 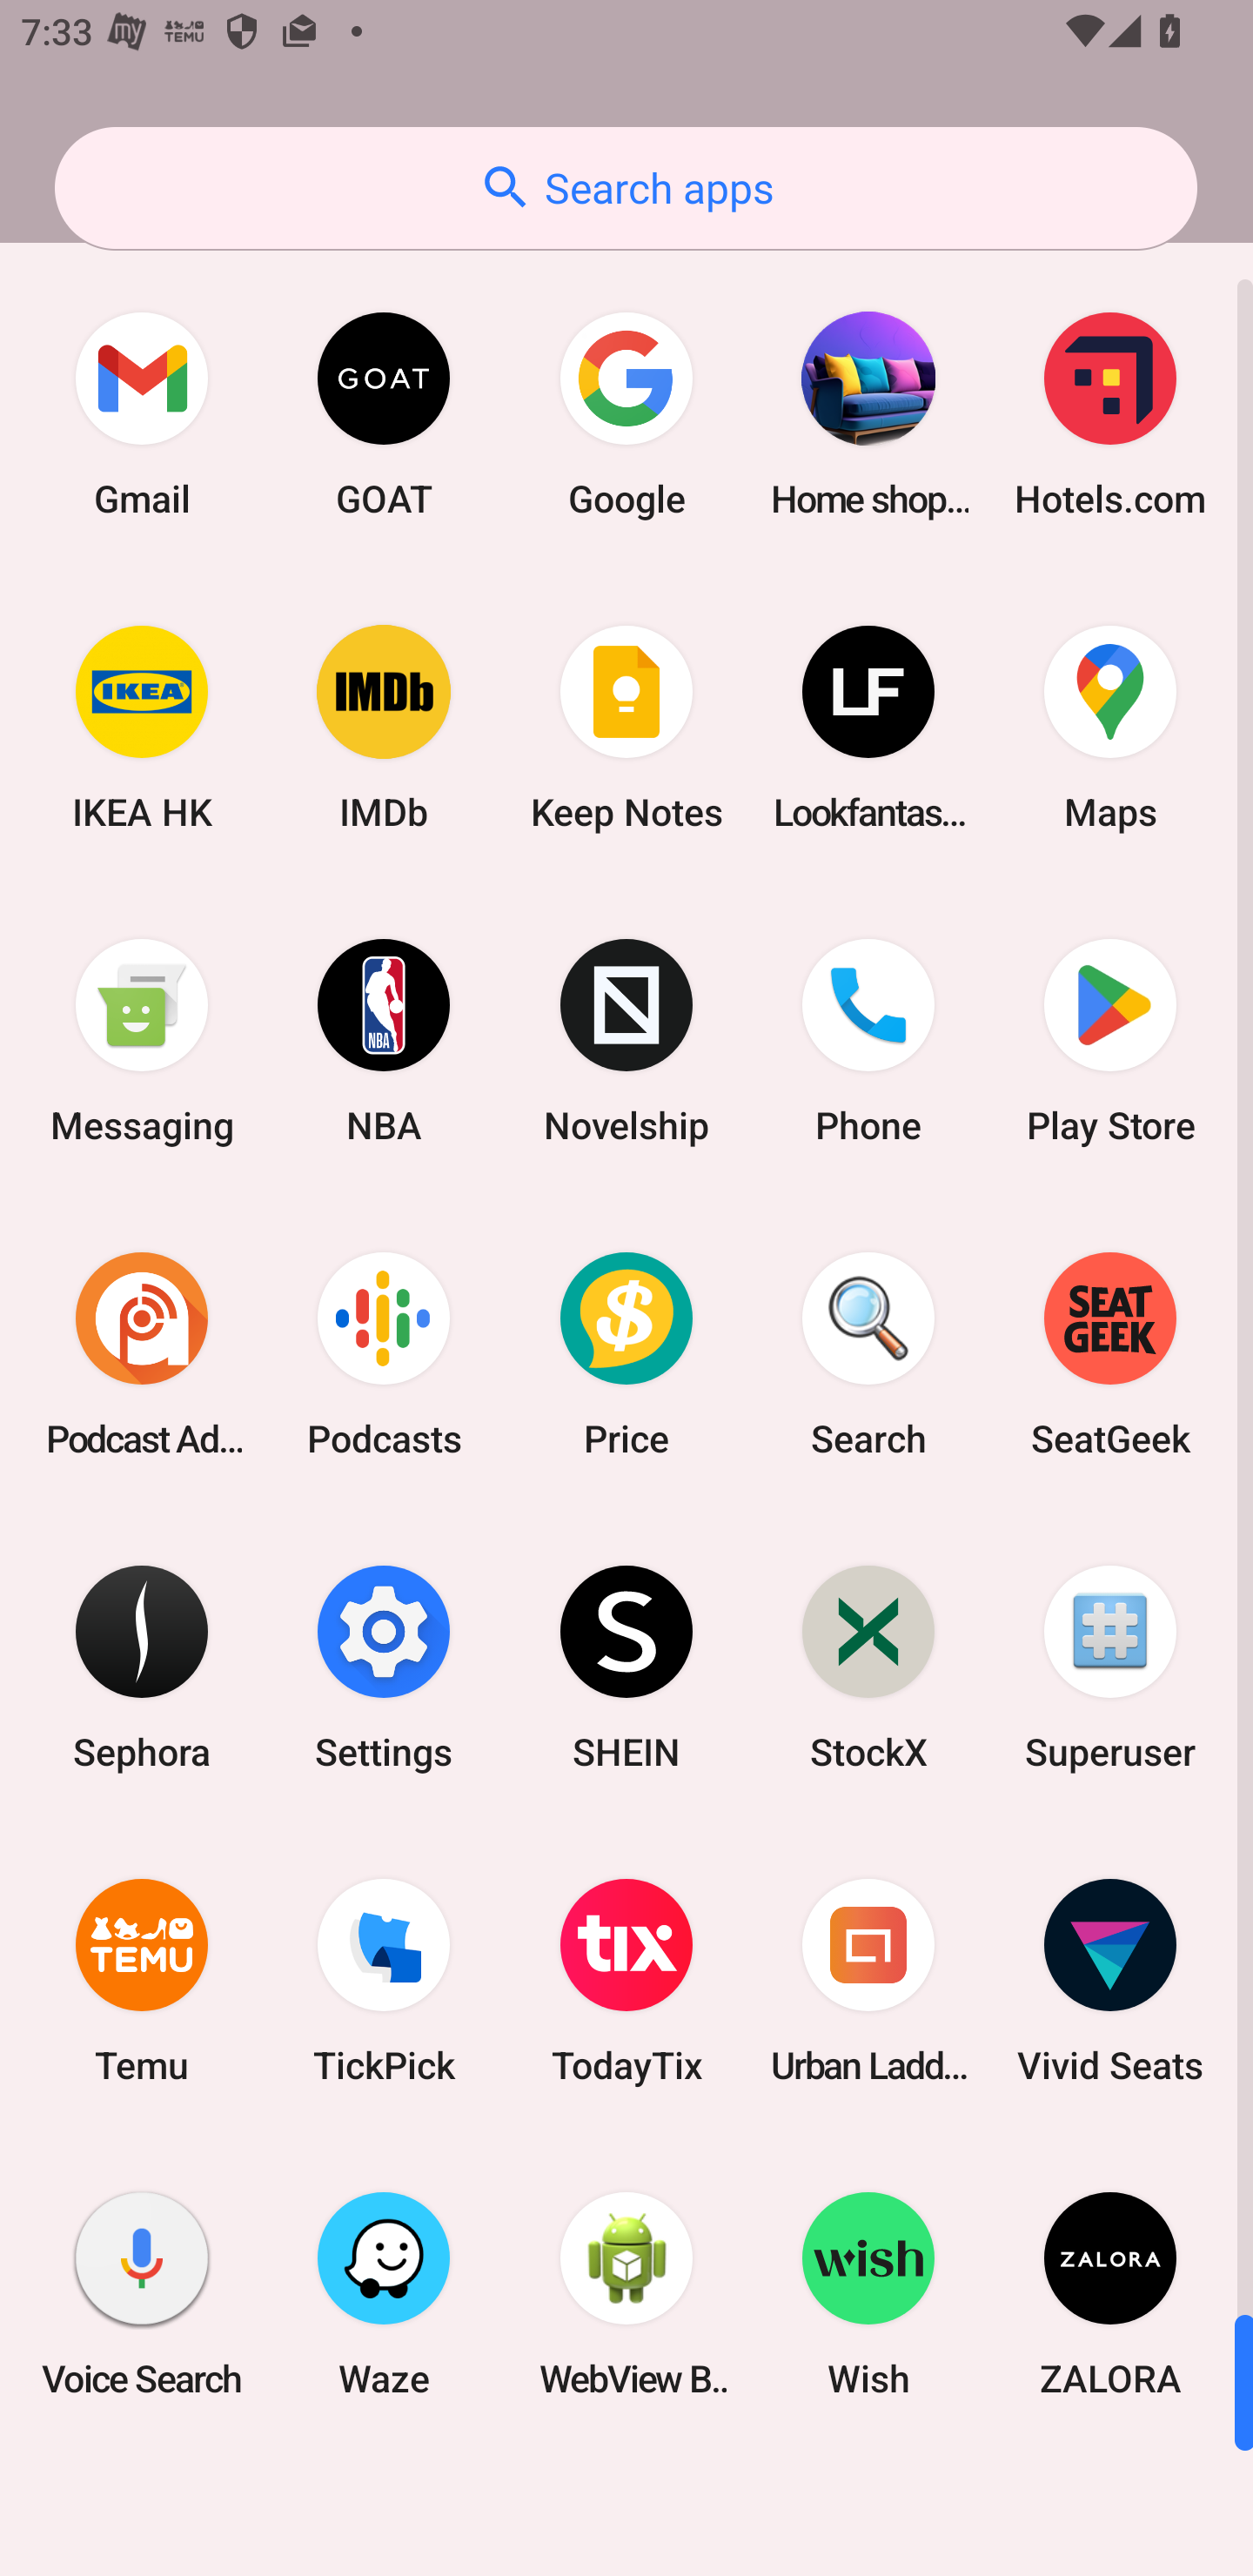 What do you see at coordinates (626, 1981) in the screenshot?
I see `TodayTix` at bounding box center [626, 1981].